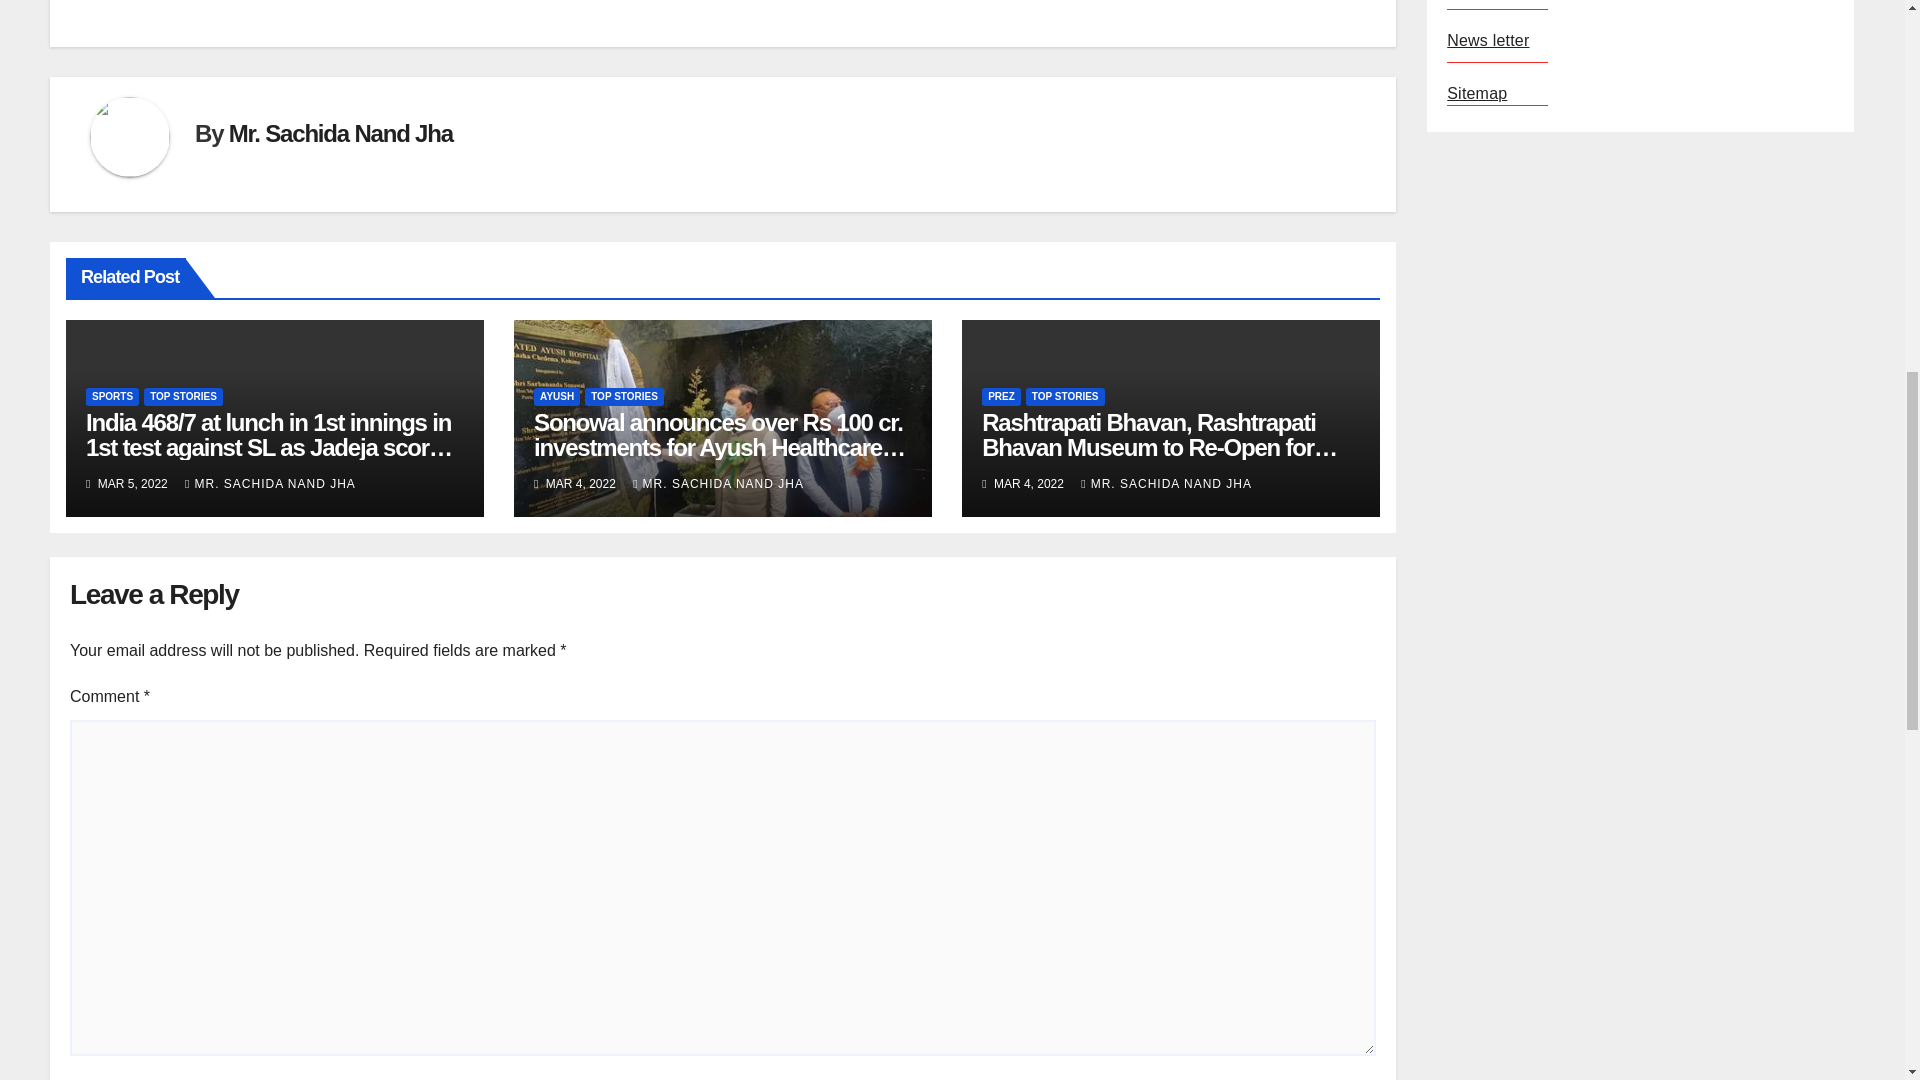 The height and width of the screenshot is (1080, 1920). What do you see at coordinates (112, 396) in the screenshot?
I see `SPORTS` at bounding box center [112, 396].